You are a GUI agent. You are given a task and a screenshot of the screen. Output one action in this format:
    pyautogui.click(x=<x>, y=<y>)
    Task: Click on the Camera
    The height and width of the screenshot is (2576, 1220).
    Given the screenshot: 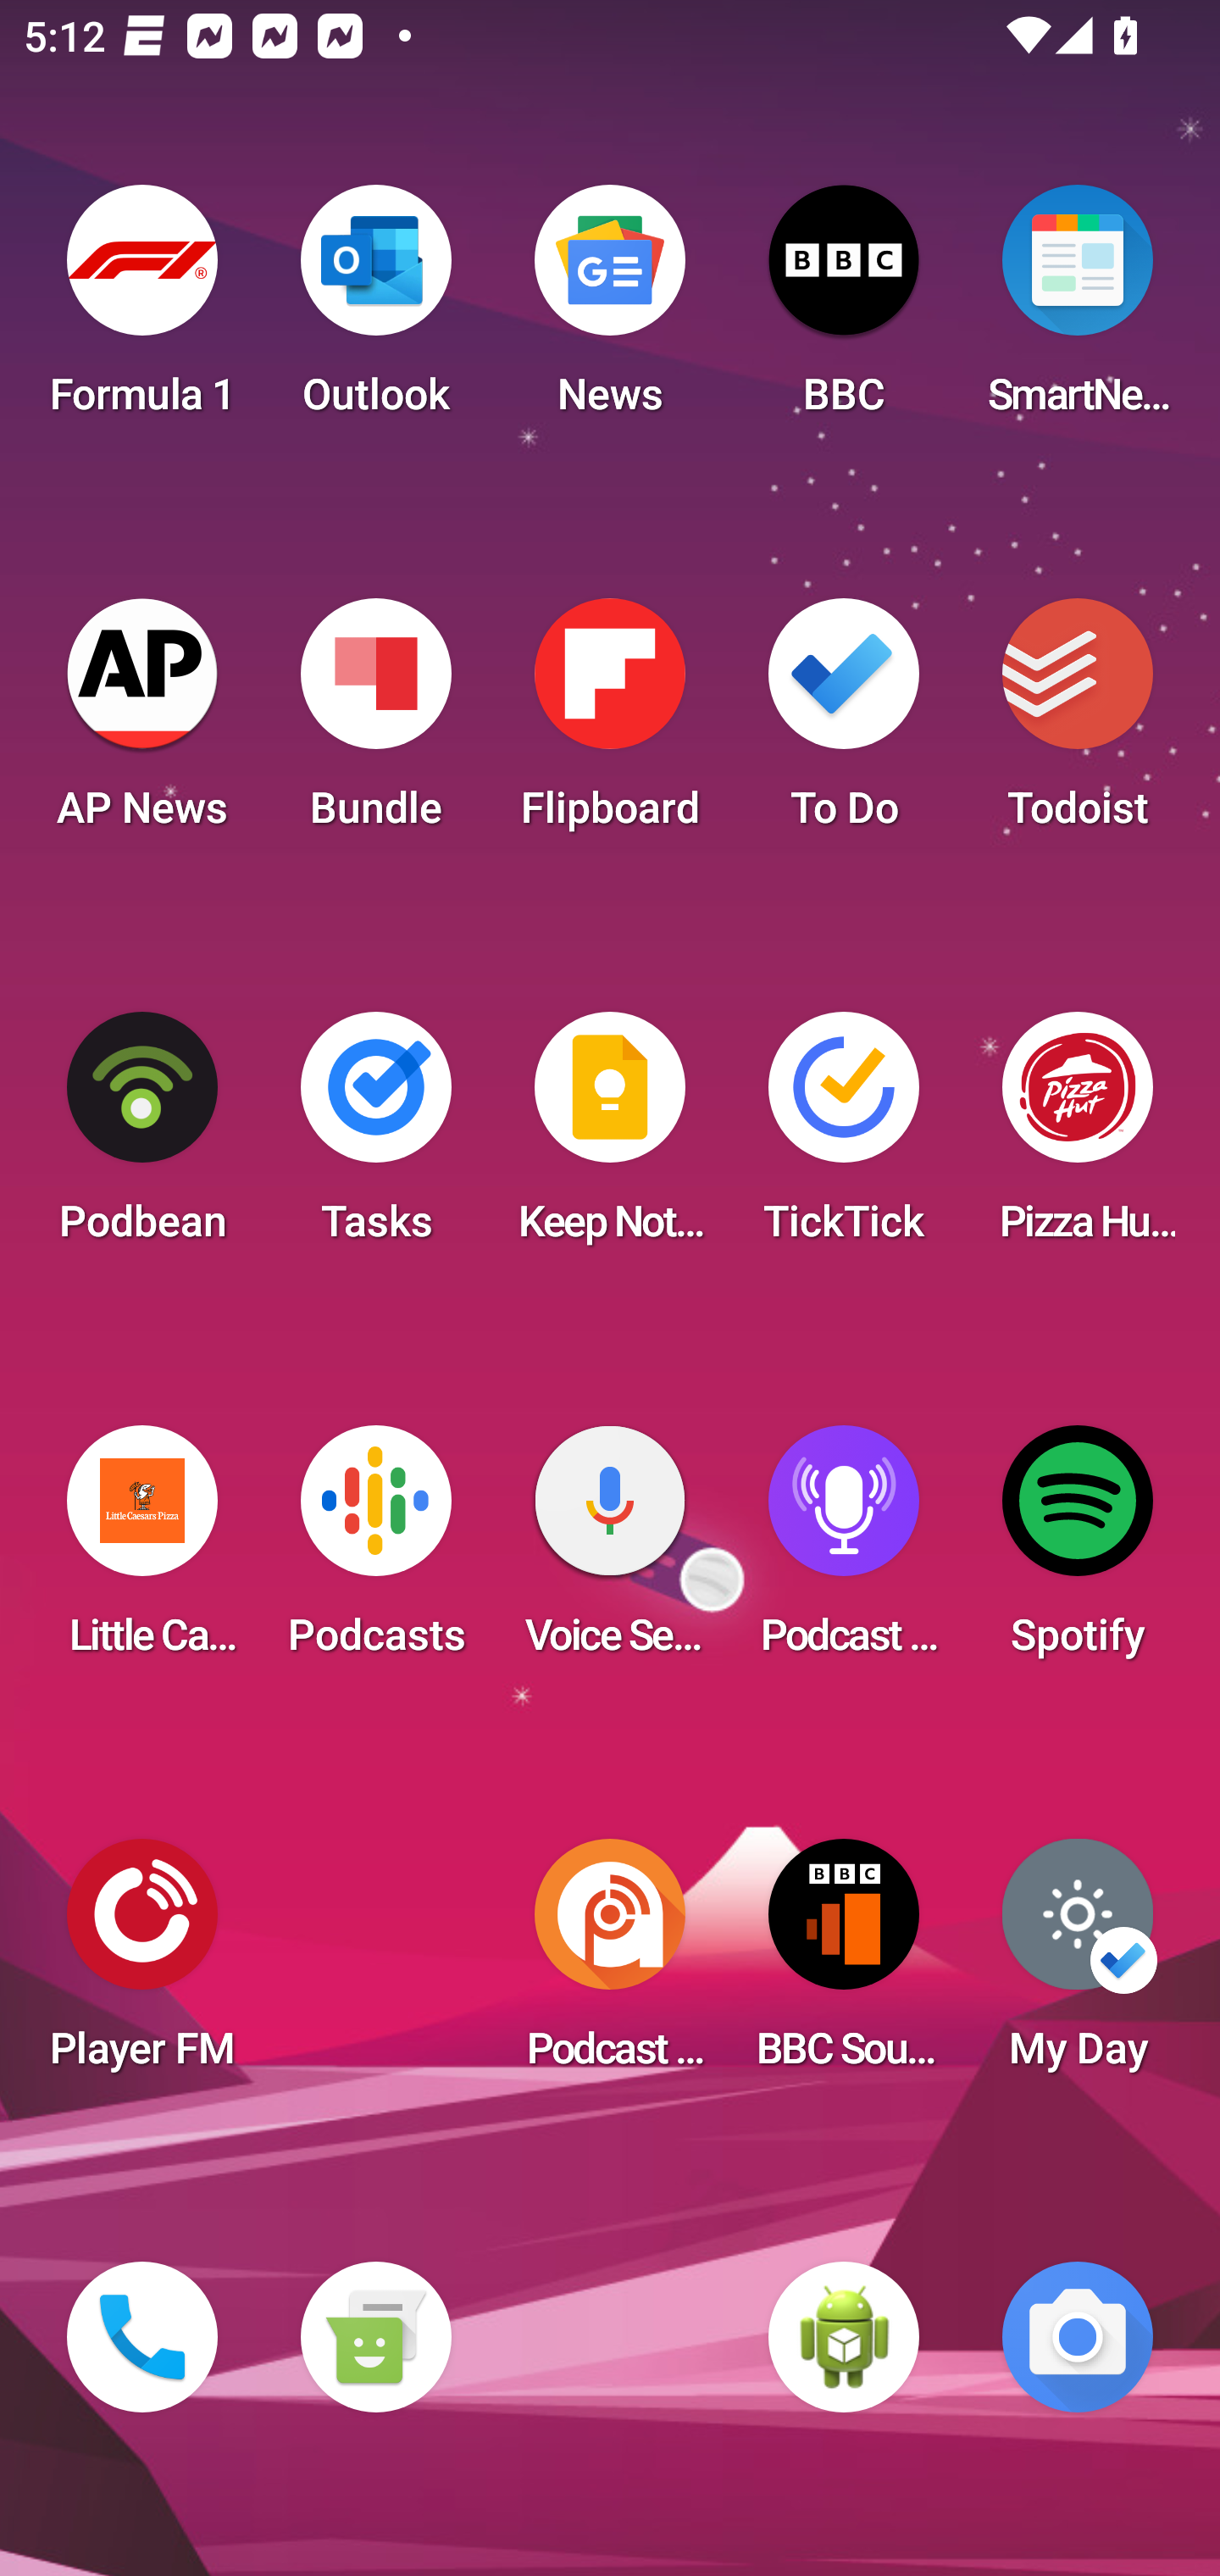 What is the action you would take?
    pyautogui.click(x=1078, y=2337)
    